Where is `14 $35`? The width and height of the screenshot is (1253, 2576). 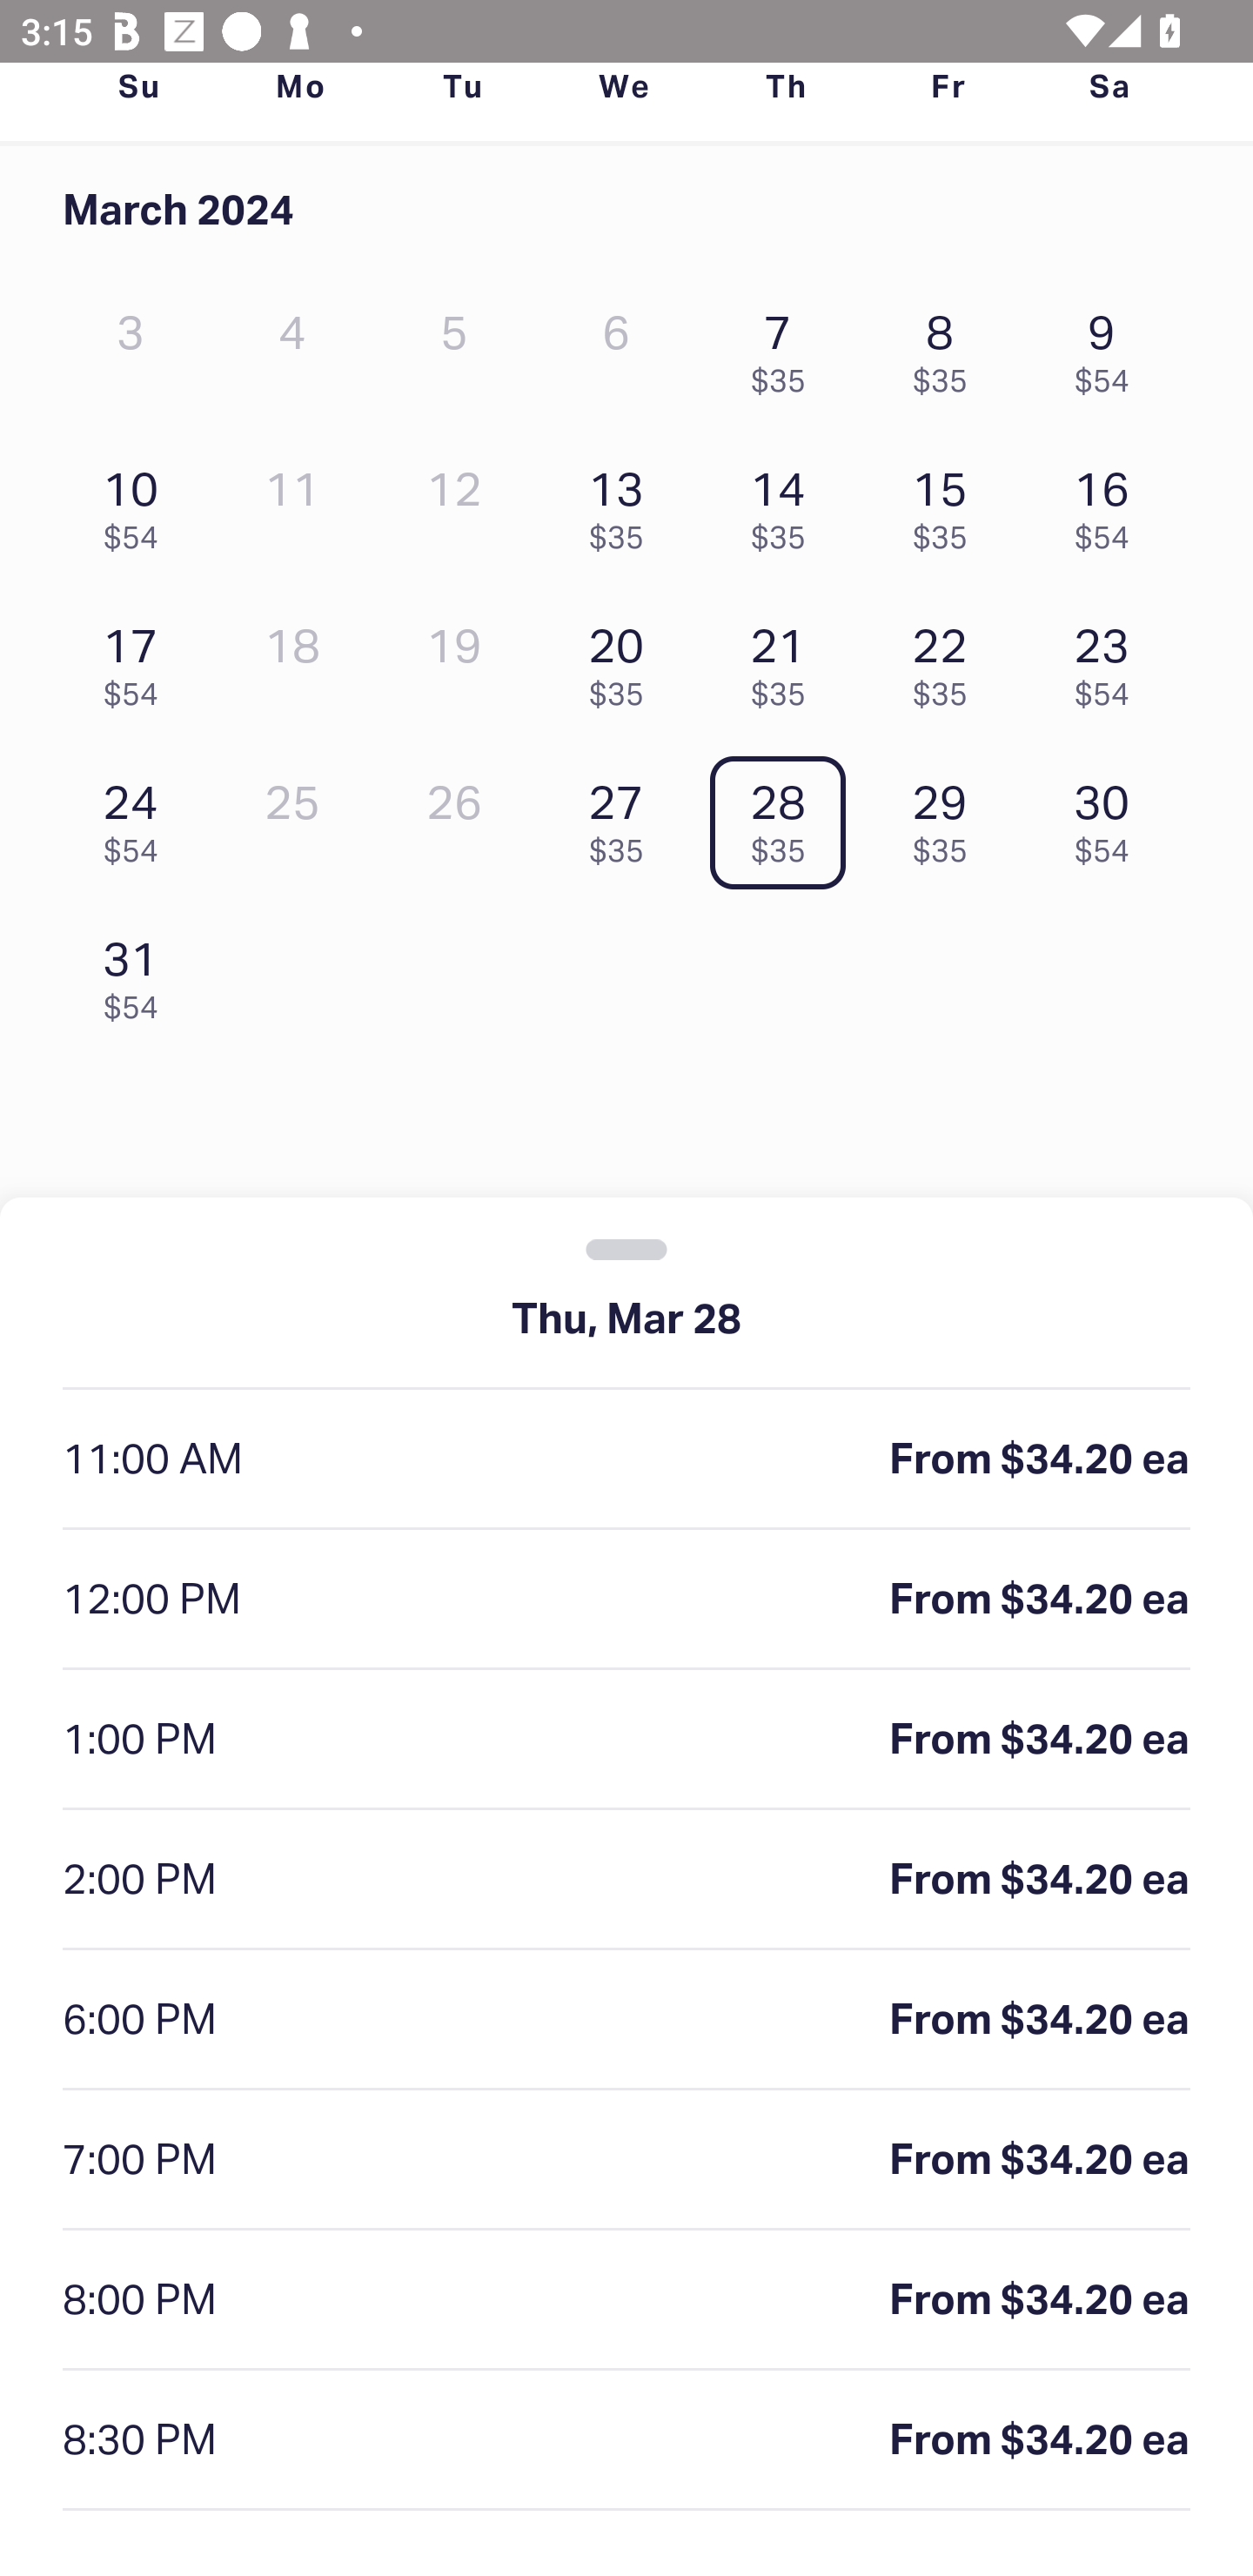
14 $35 is located at coordinates (786, 503).